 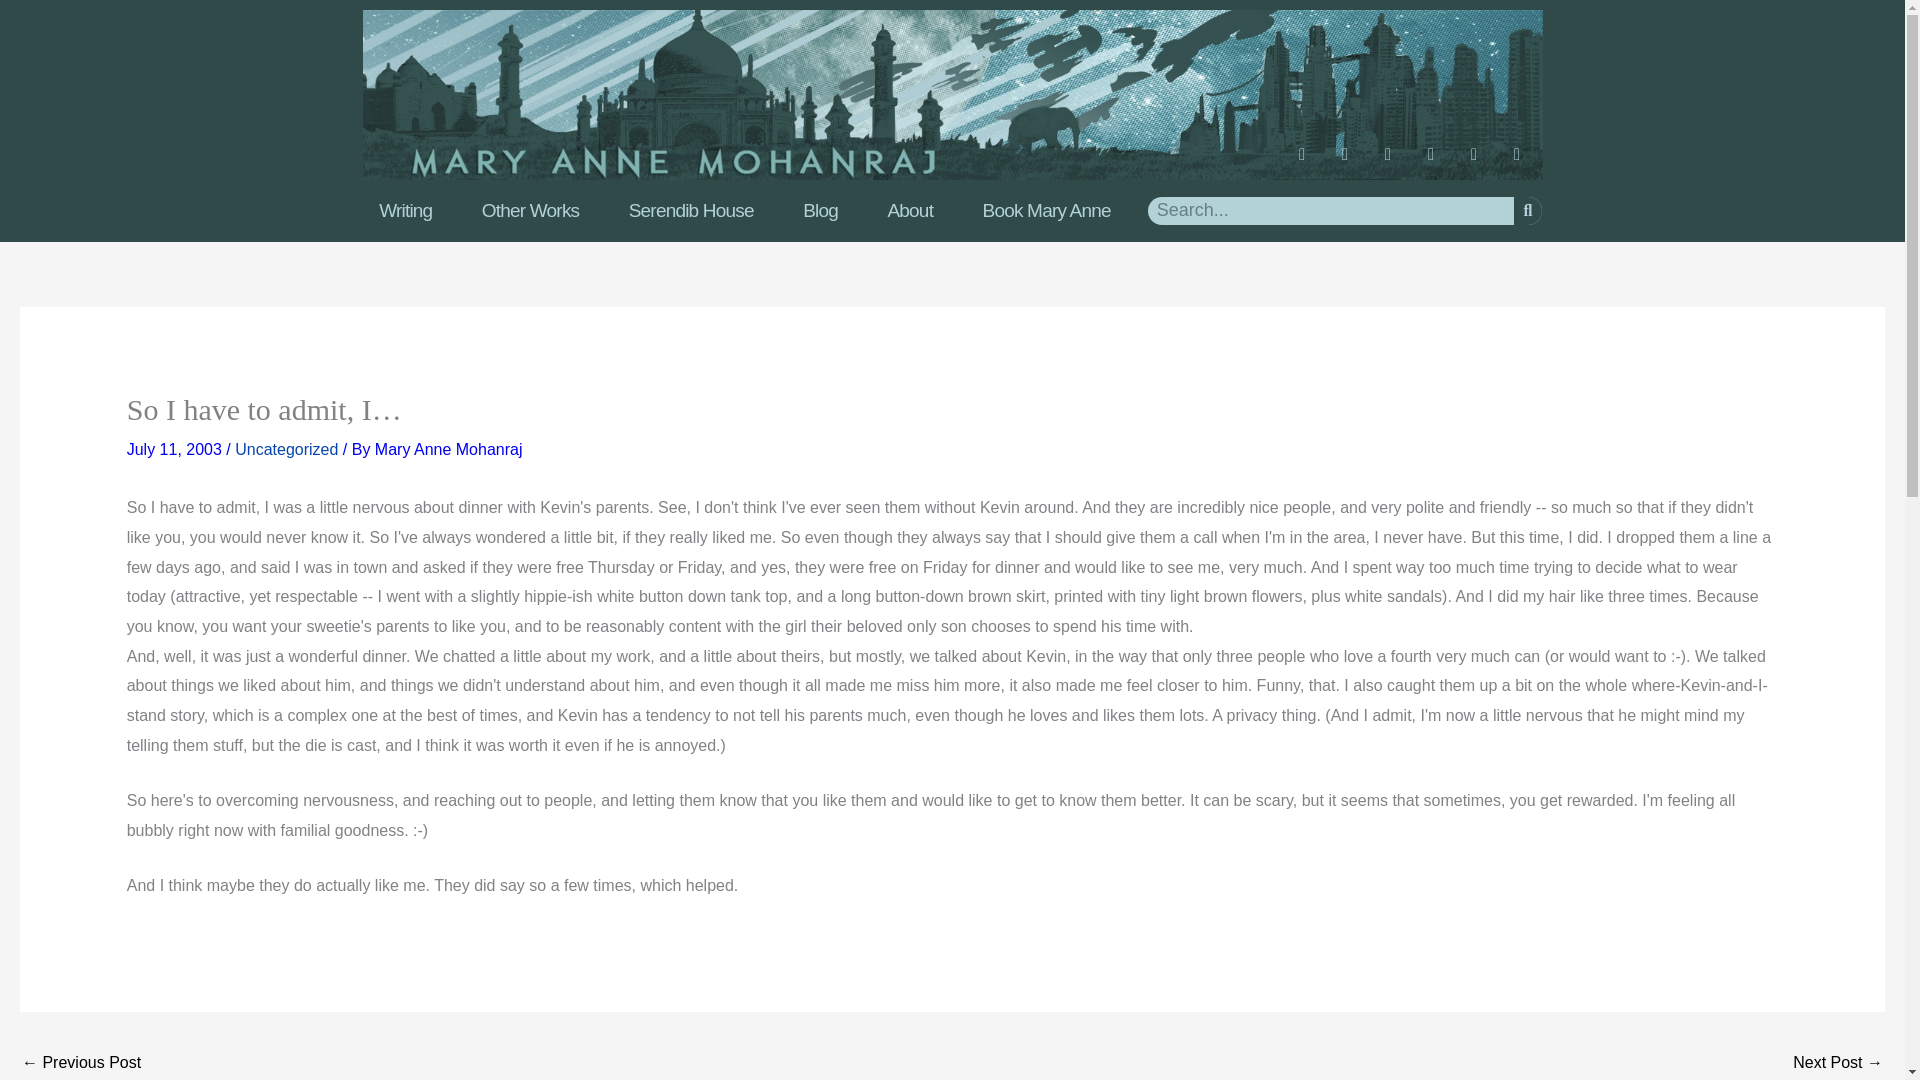 What do you see at coordinates (1311, 162) in the screenshot?
I see `Facebook` at bounding box center [1311, 162].